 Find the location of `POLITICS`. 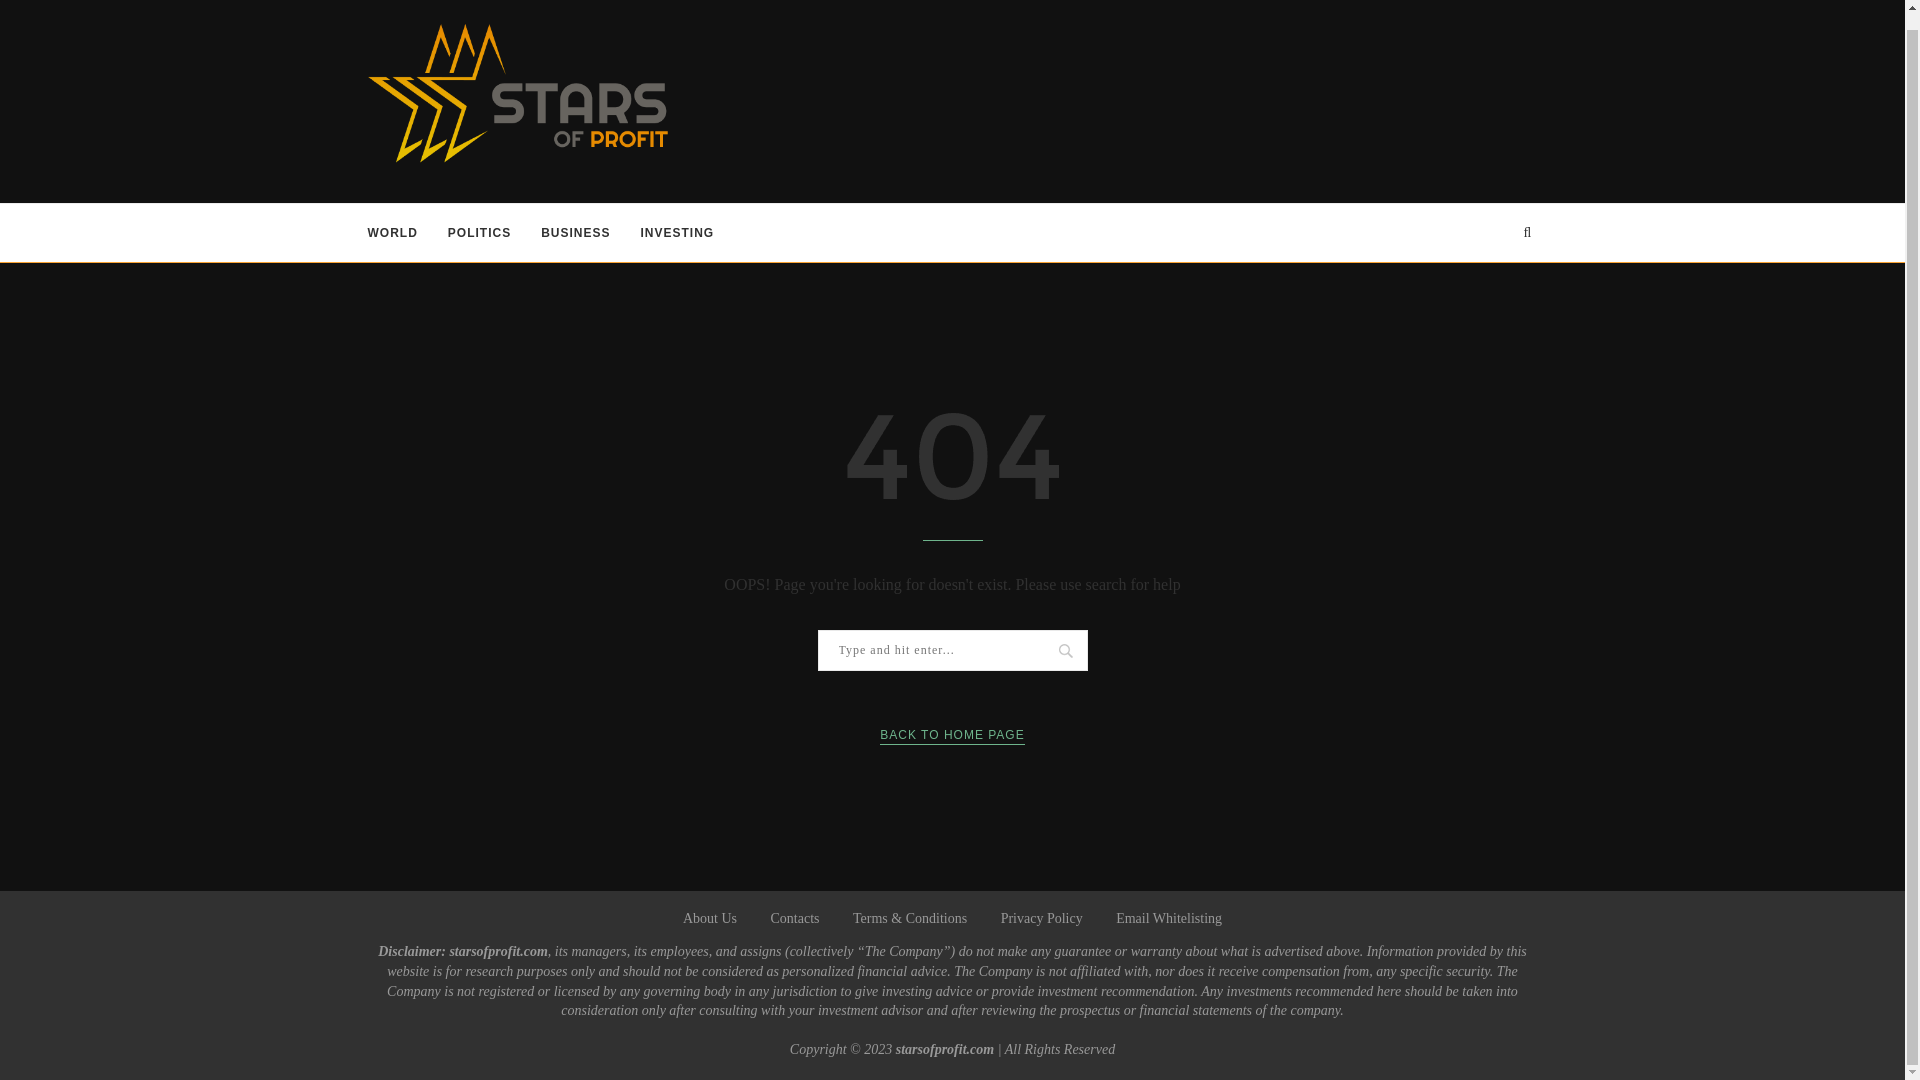

POLITICS is located at coordinates (478, 233).